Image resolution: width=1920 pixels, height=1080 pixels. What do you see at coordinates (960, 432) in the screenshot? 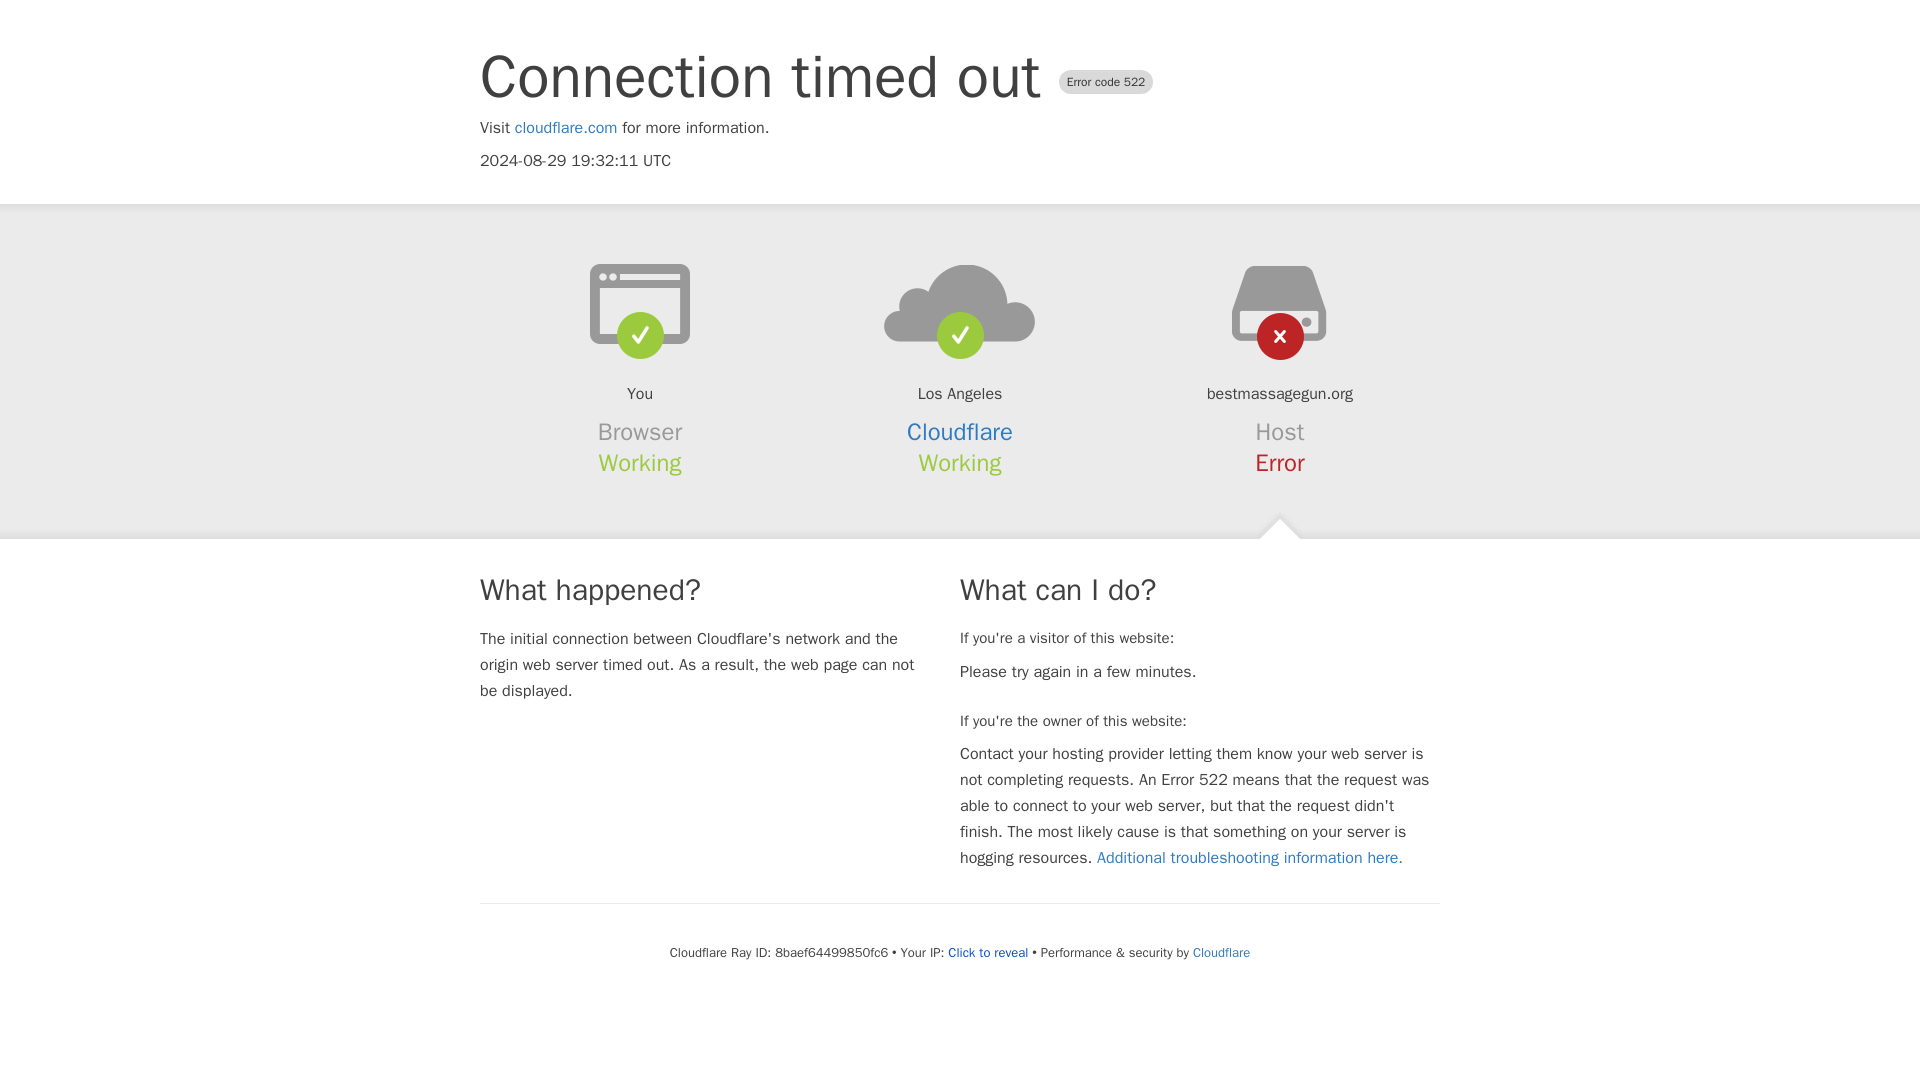
I see `Cloudflare` at bounding box center [960, 432].